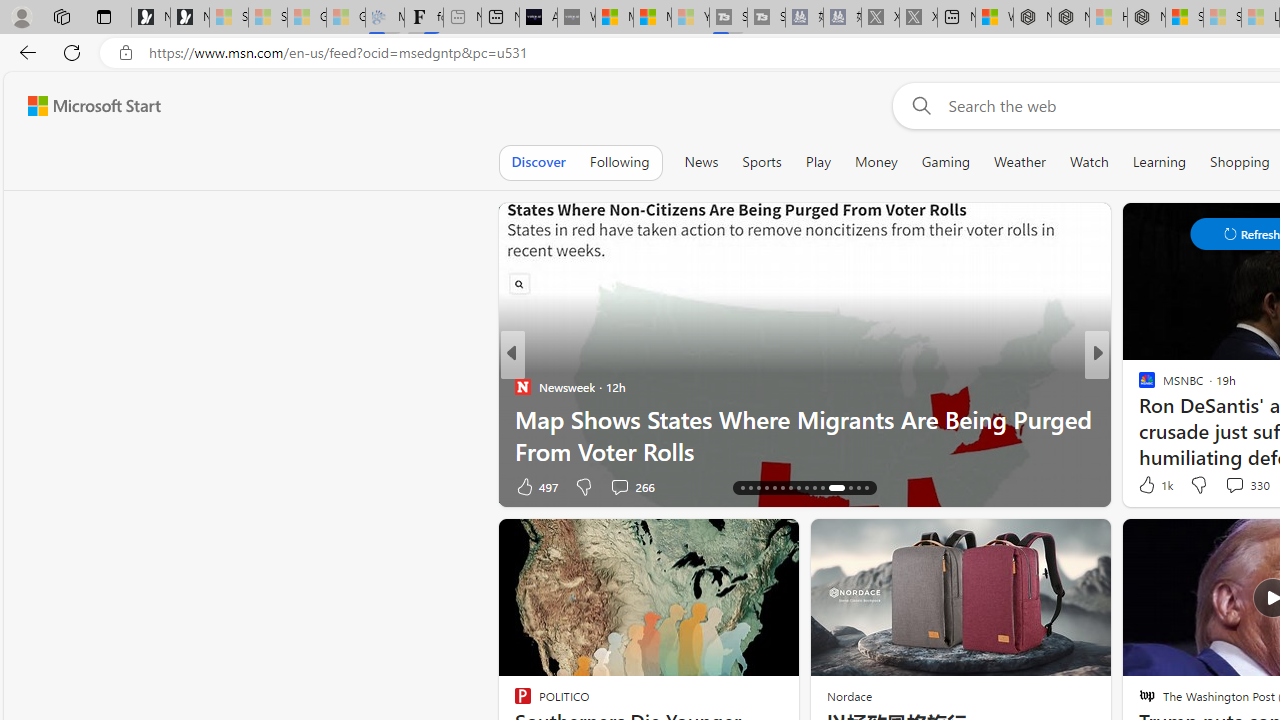 The height and width of the screenshot is (720, 1280). What do you see at coordinates (866, 488) in the screenshot?
I see `AutomationID: tab-30` at bounding box center [866, 488].